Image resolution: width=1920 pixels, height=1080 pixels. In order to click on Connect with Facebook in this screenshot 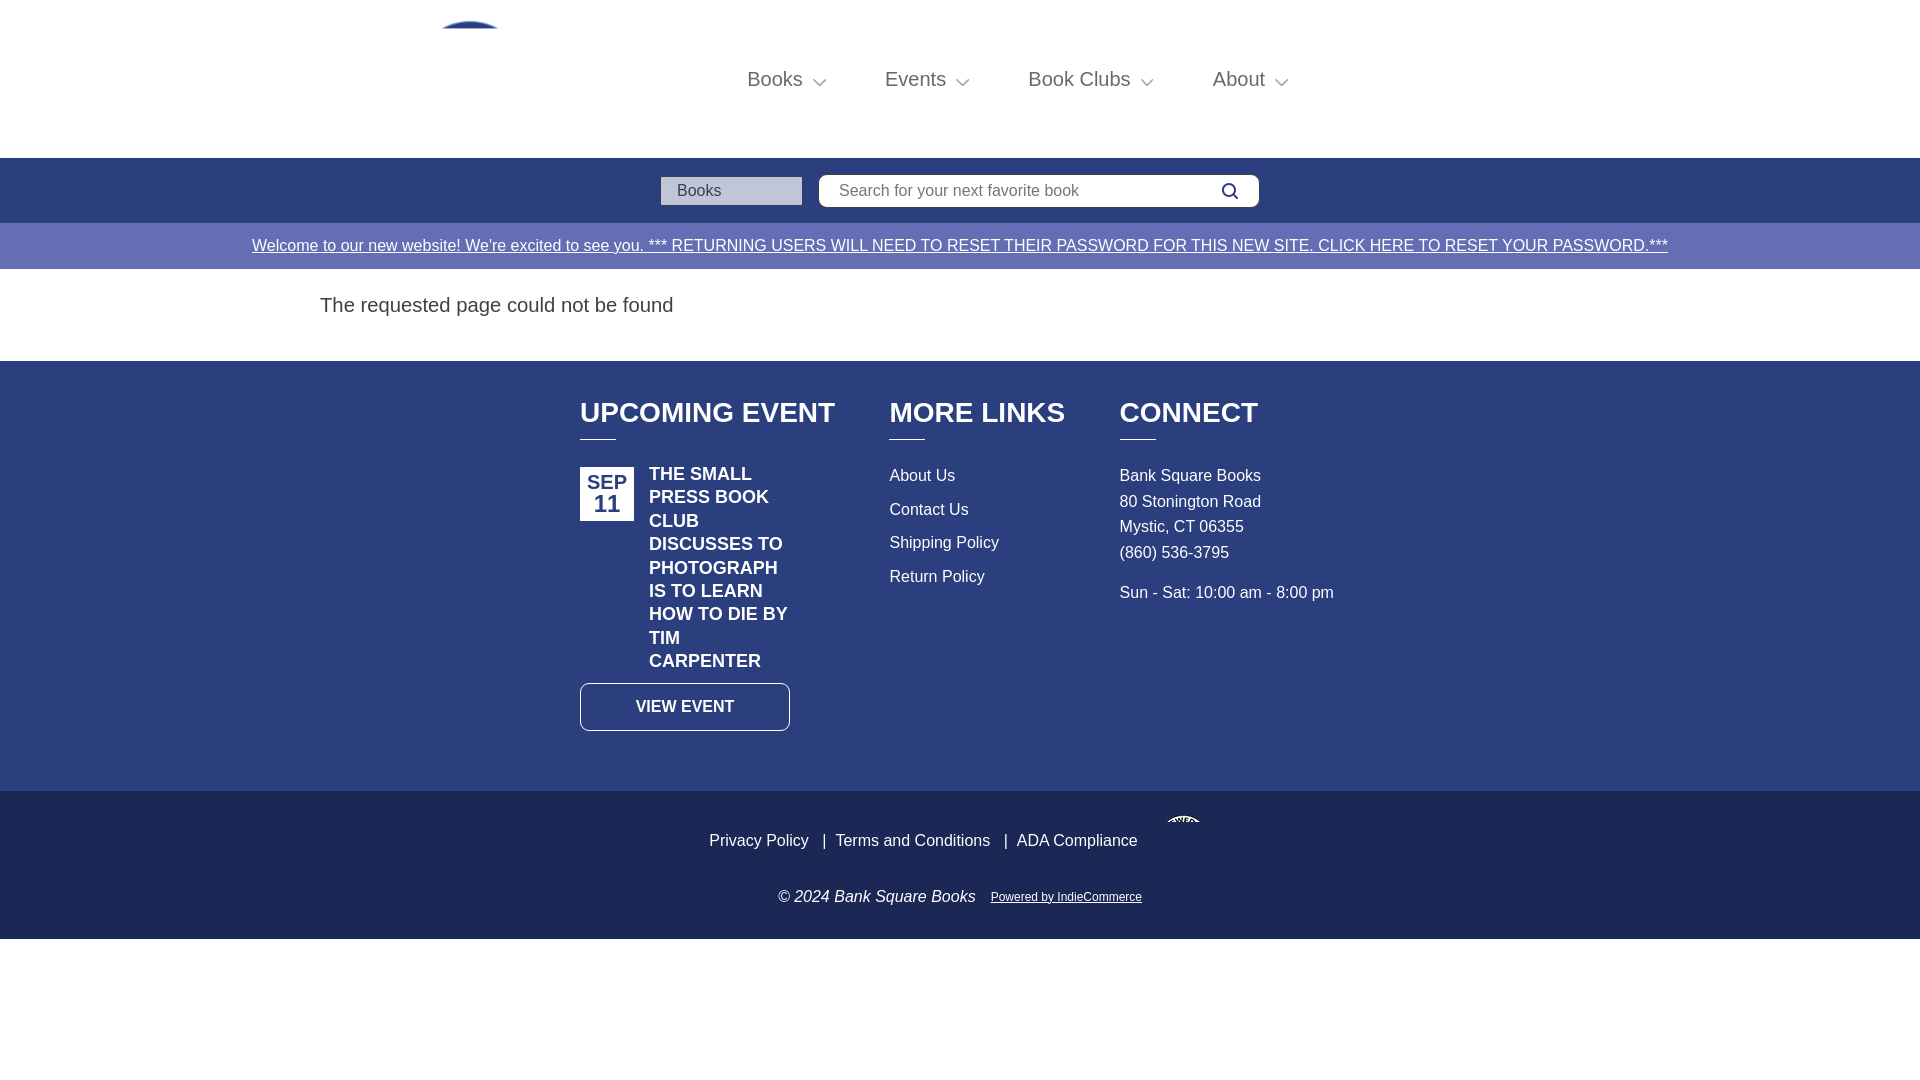, I will do `click(1176, 650)`.